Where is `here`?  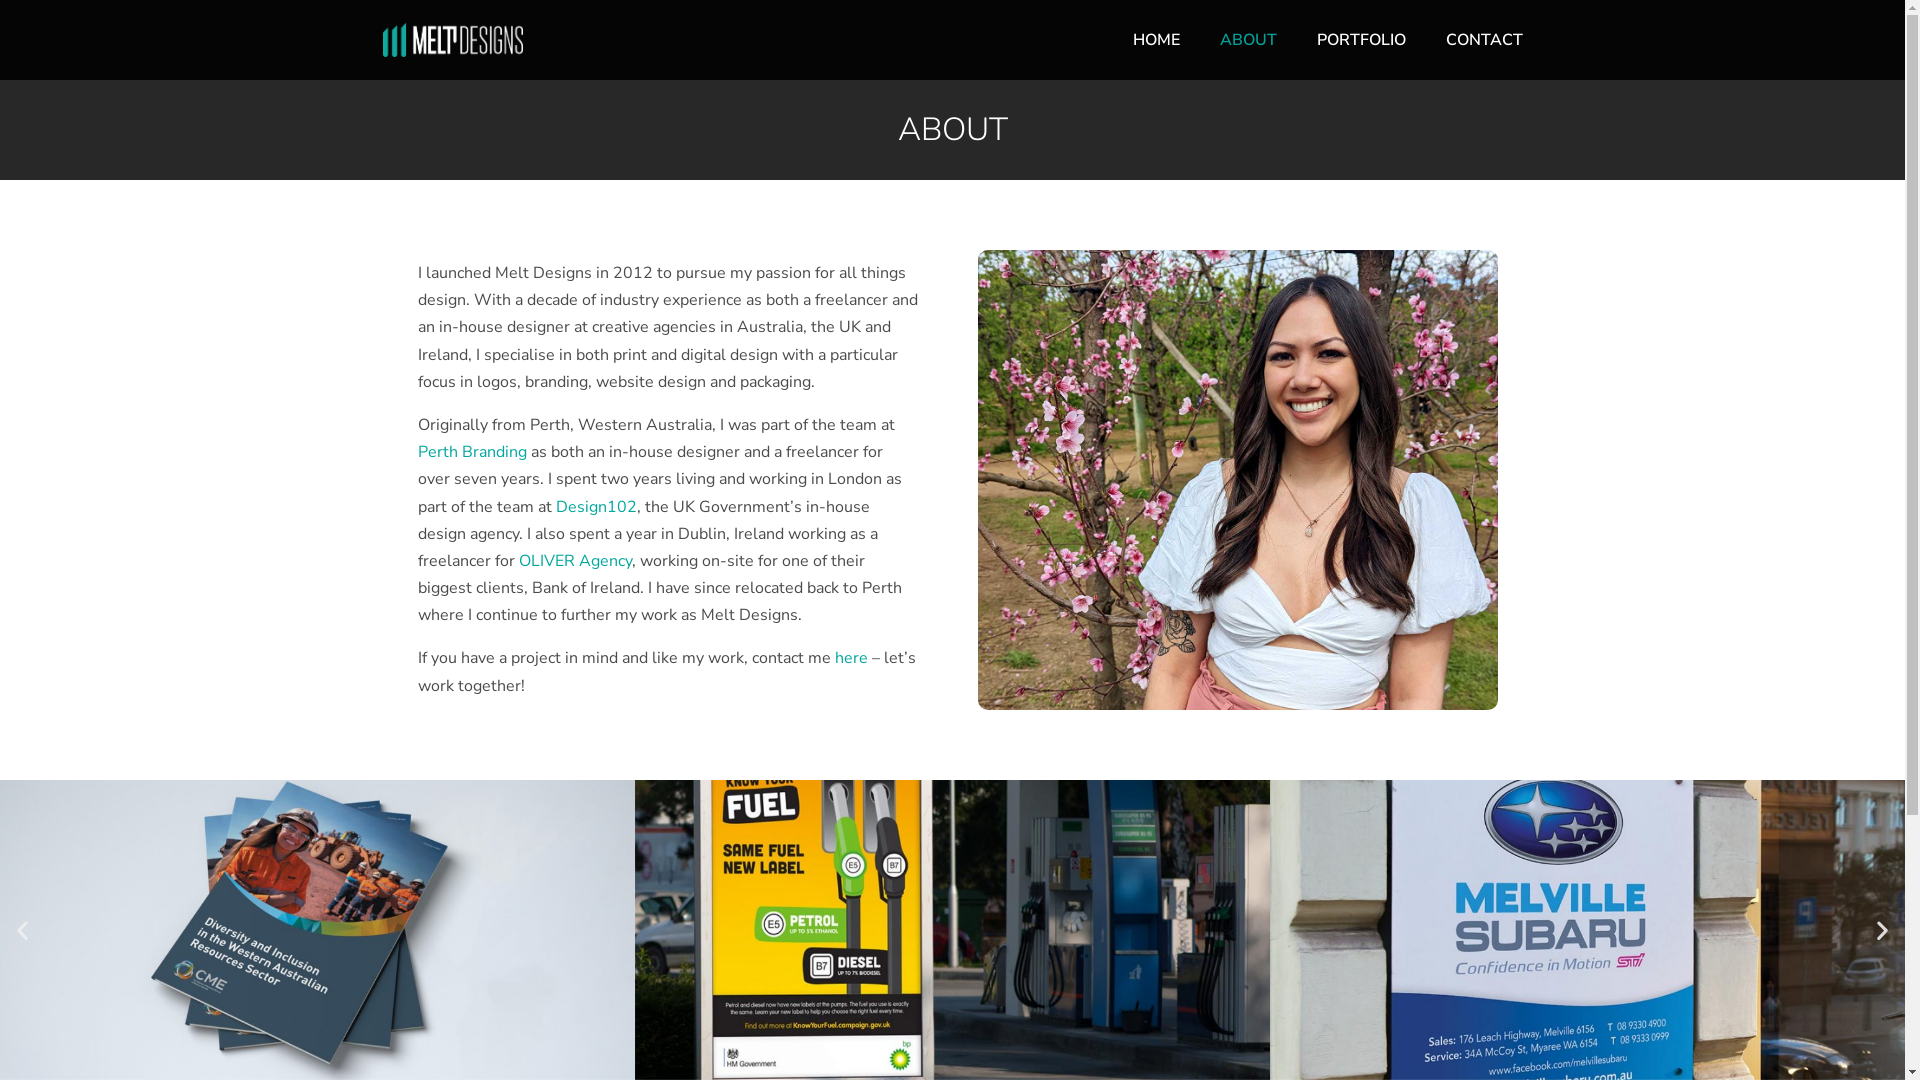
here is located at coordinates (850, 658).